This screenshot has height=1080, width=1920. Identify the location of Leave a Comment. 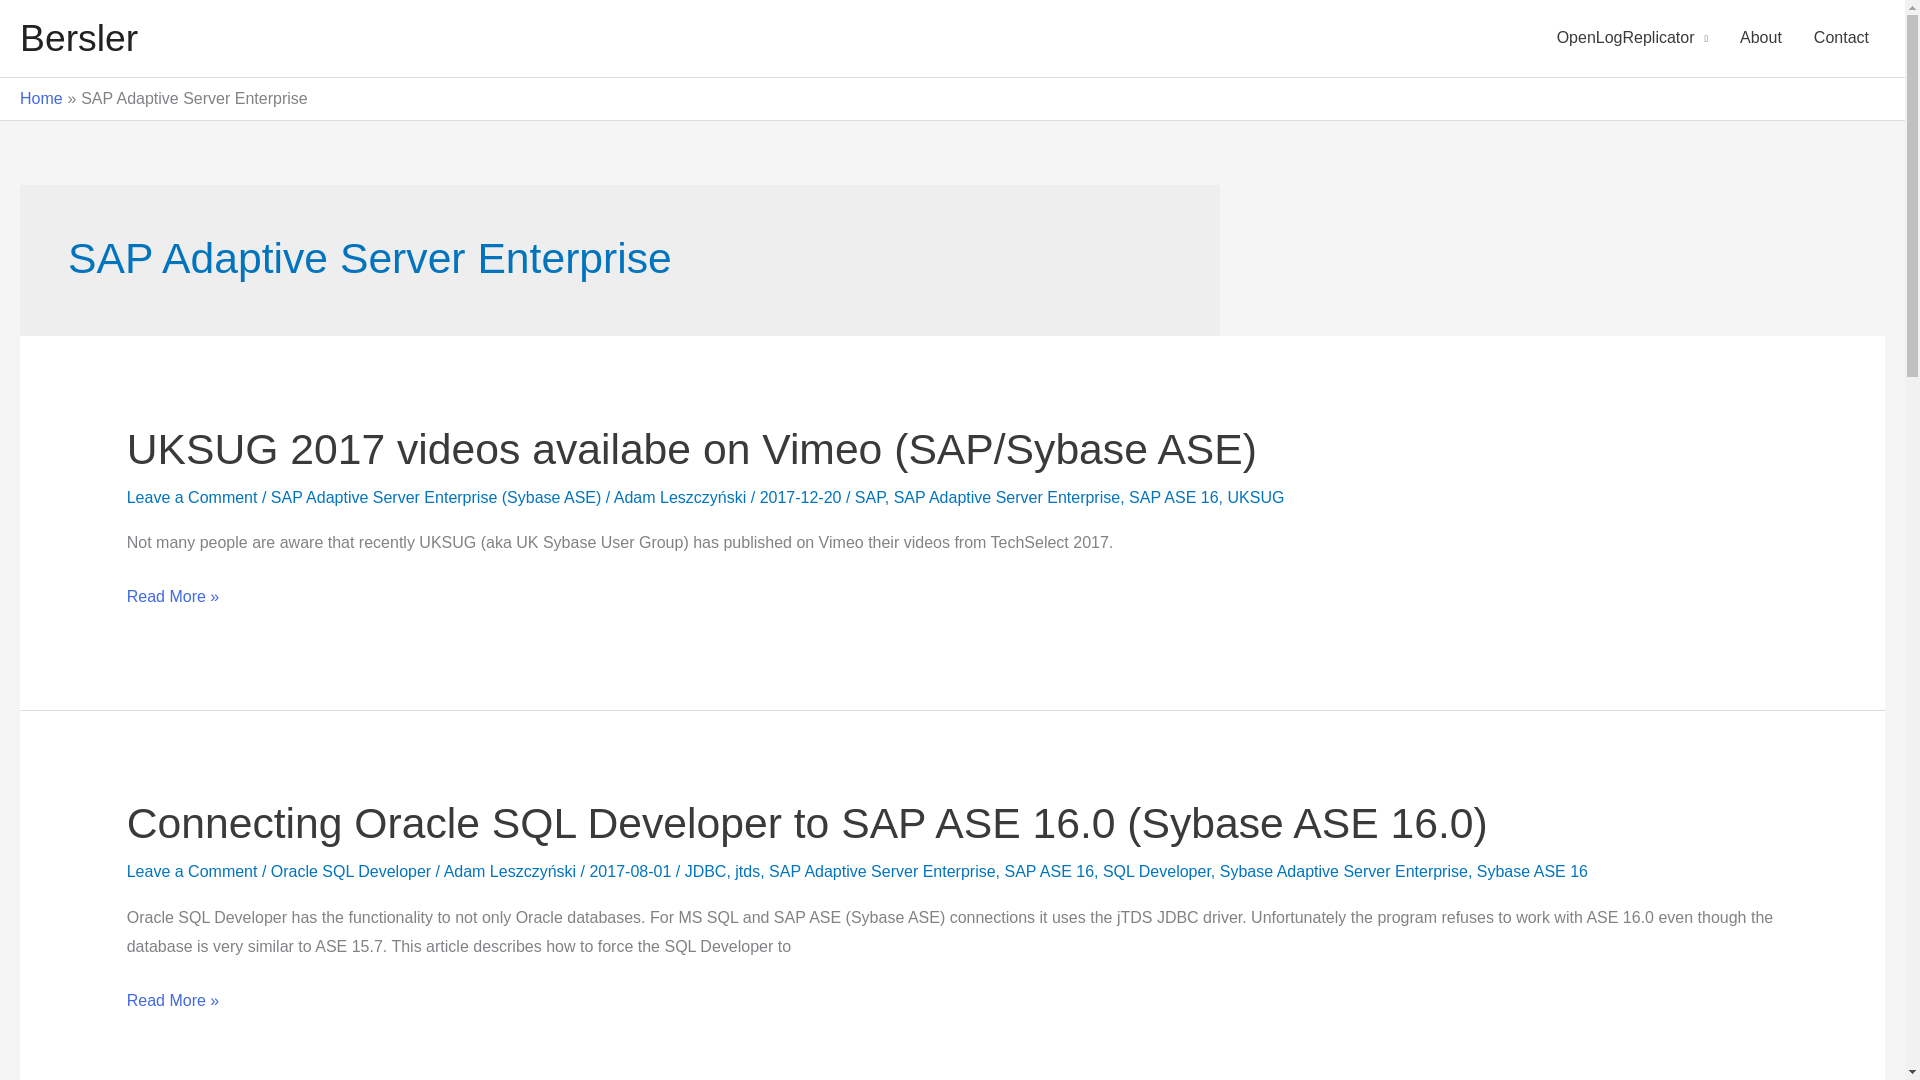
(192, 871).